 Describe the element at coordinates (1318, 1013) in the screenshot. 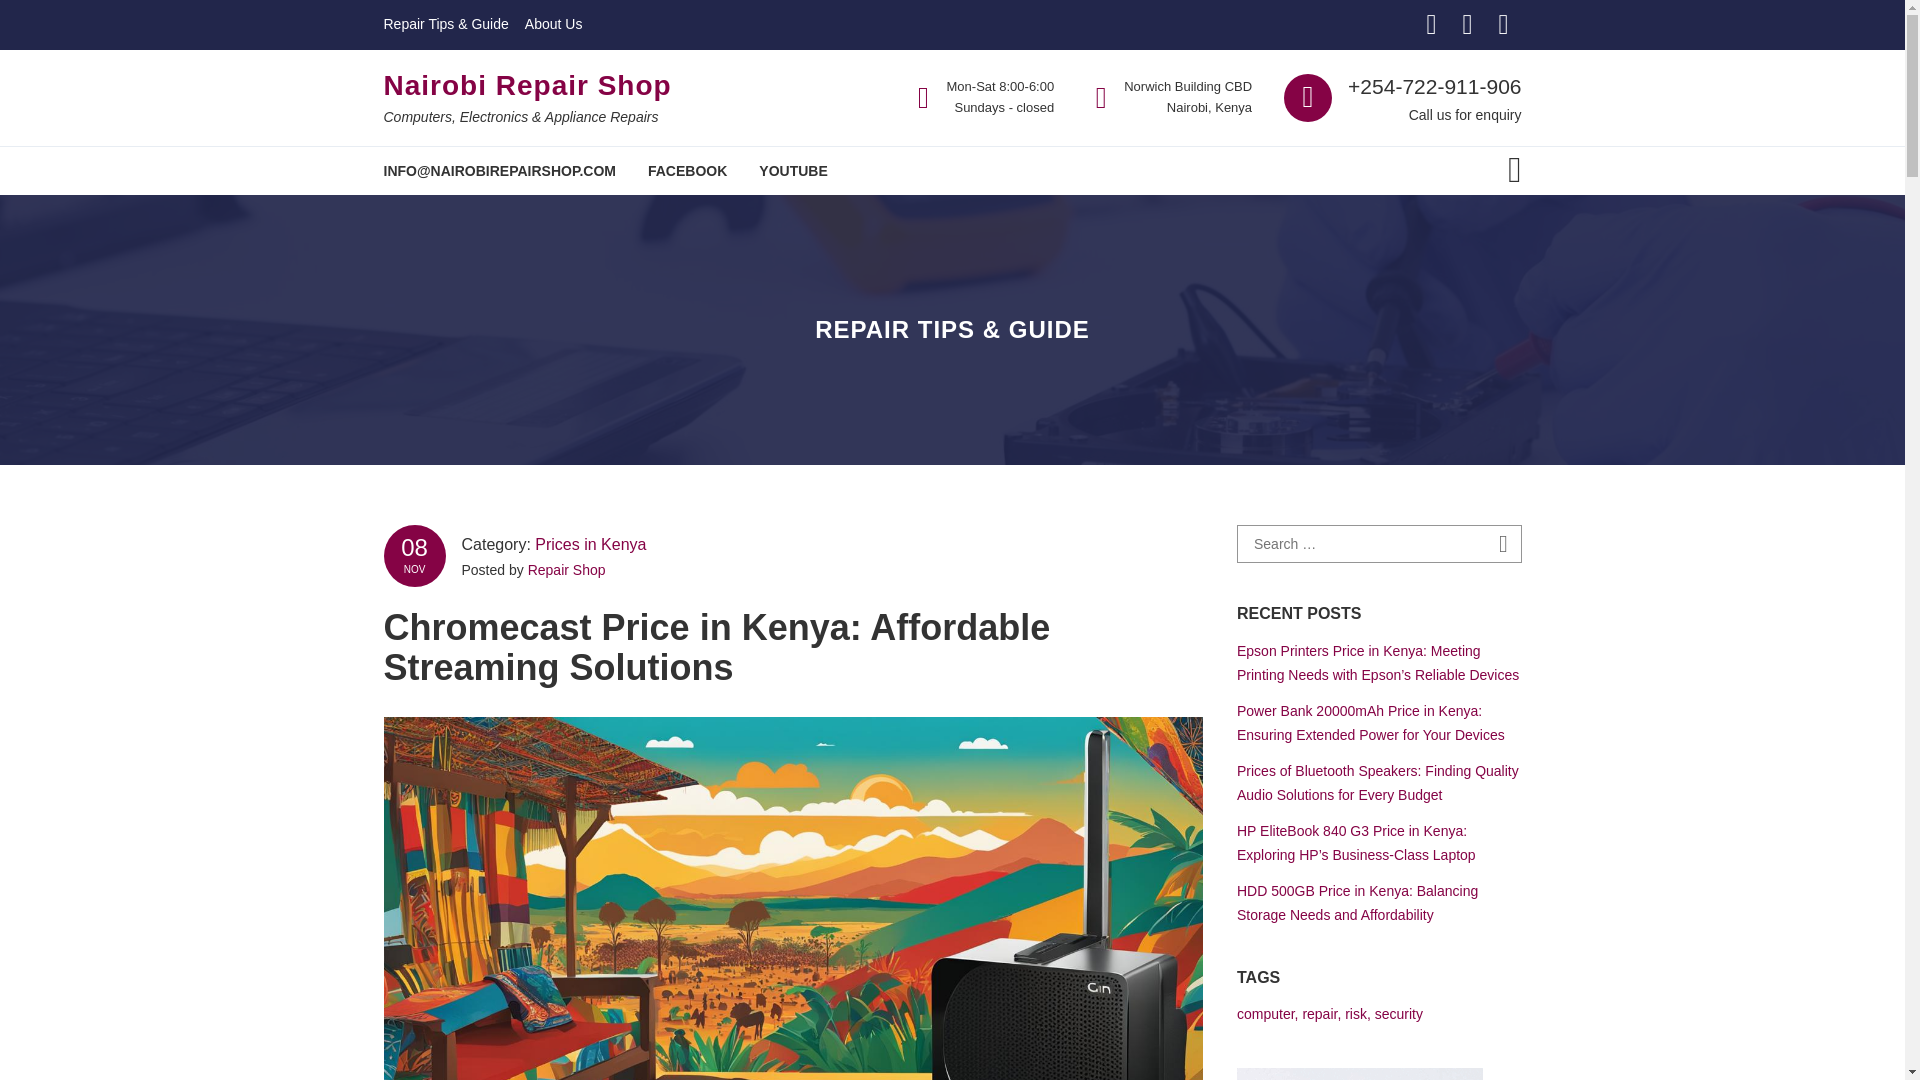

I see `repair` at that location.